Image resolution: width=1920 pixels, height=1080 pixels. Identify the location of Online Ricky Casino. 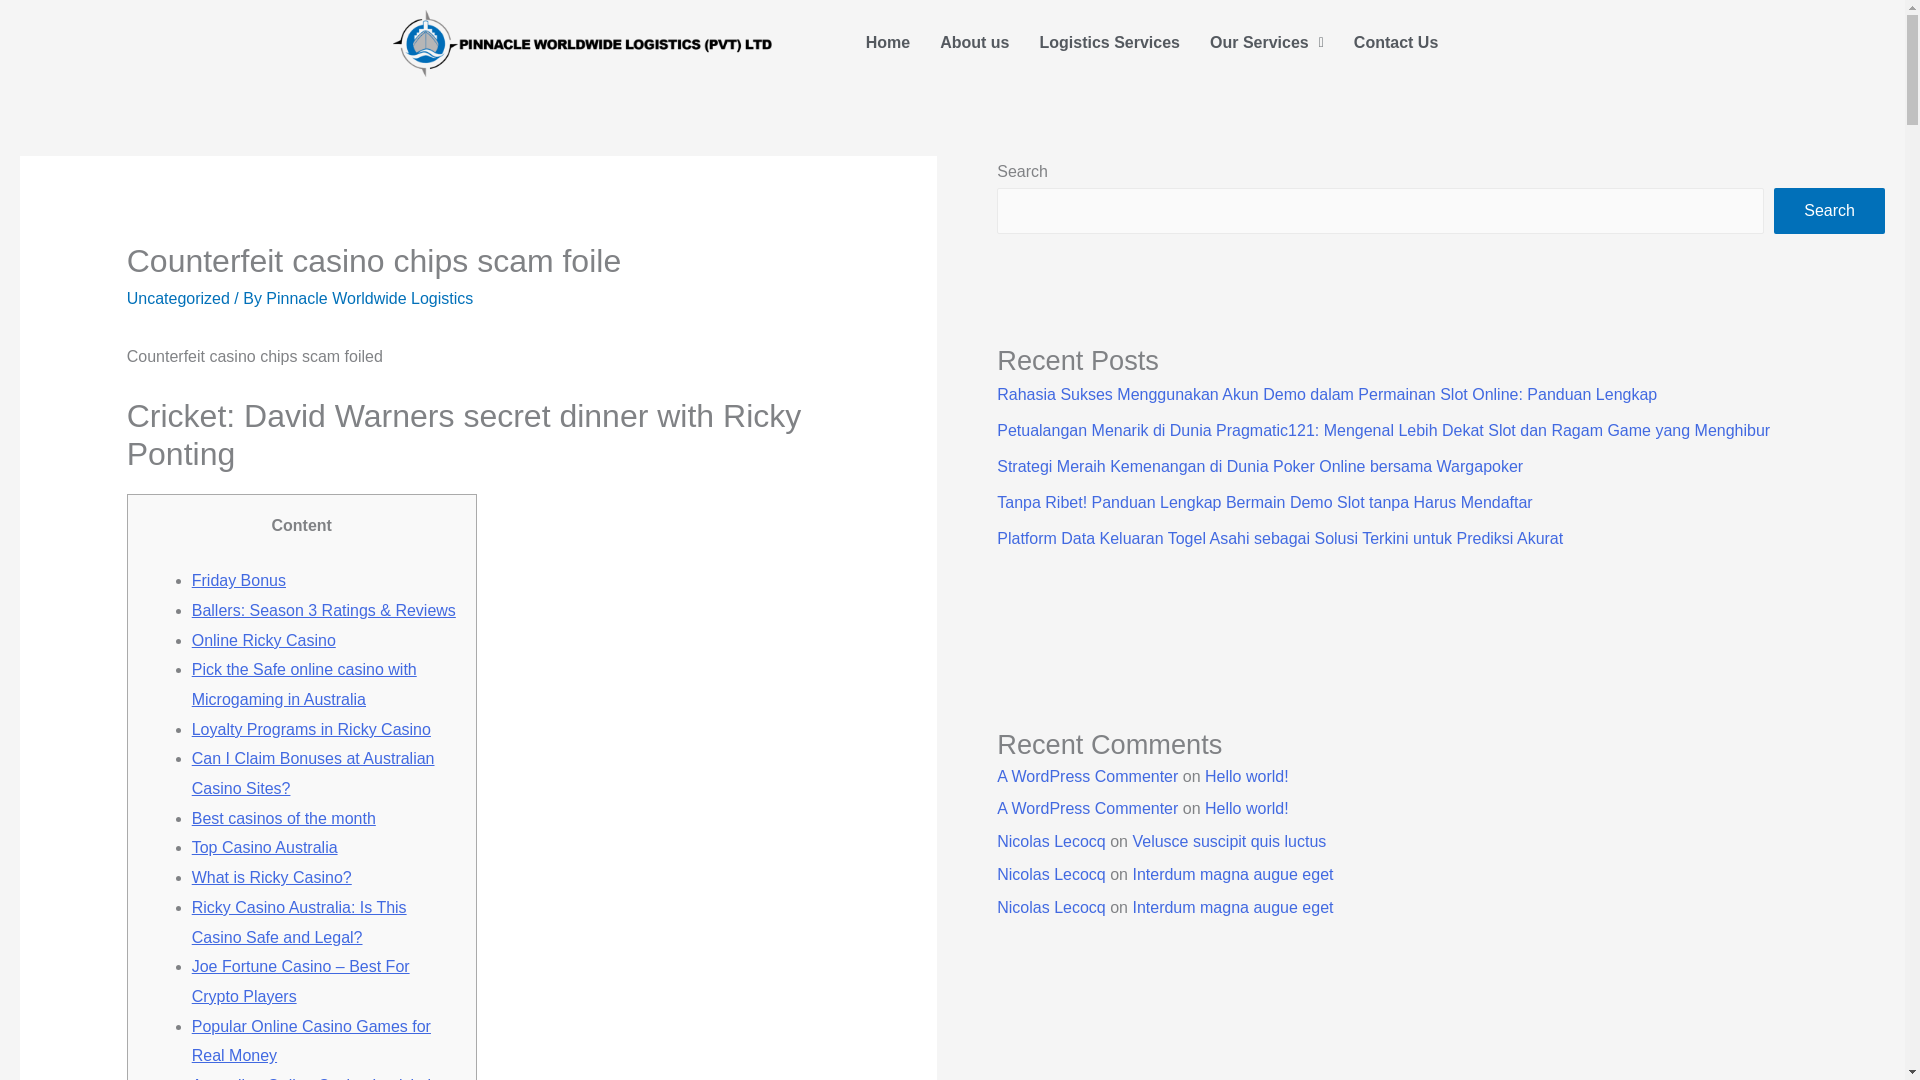
(264, 640).